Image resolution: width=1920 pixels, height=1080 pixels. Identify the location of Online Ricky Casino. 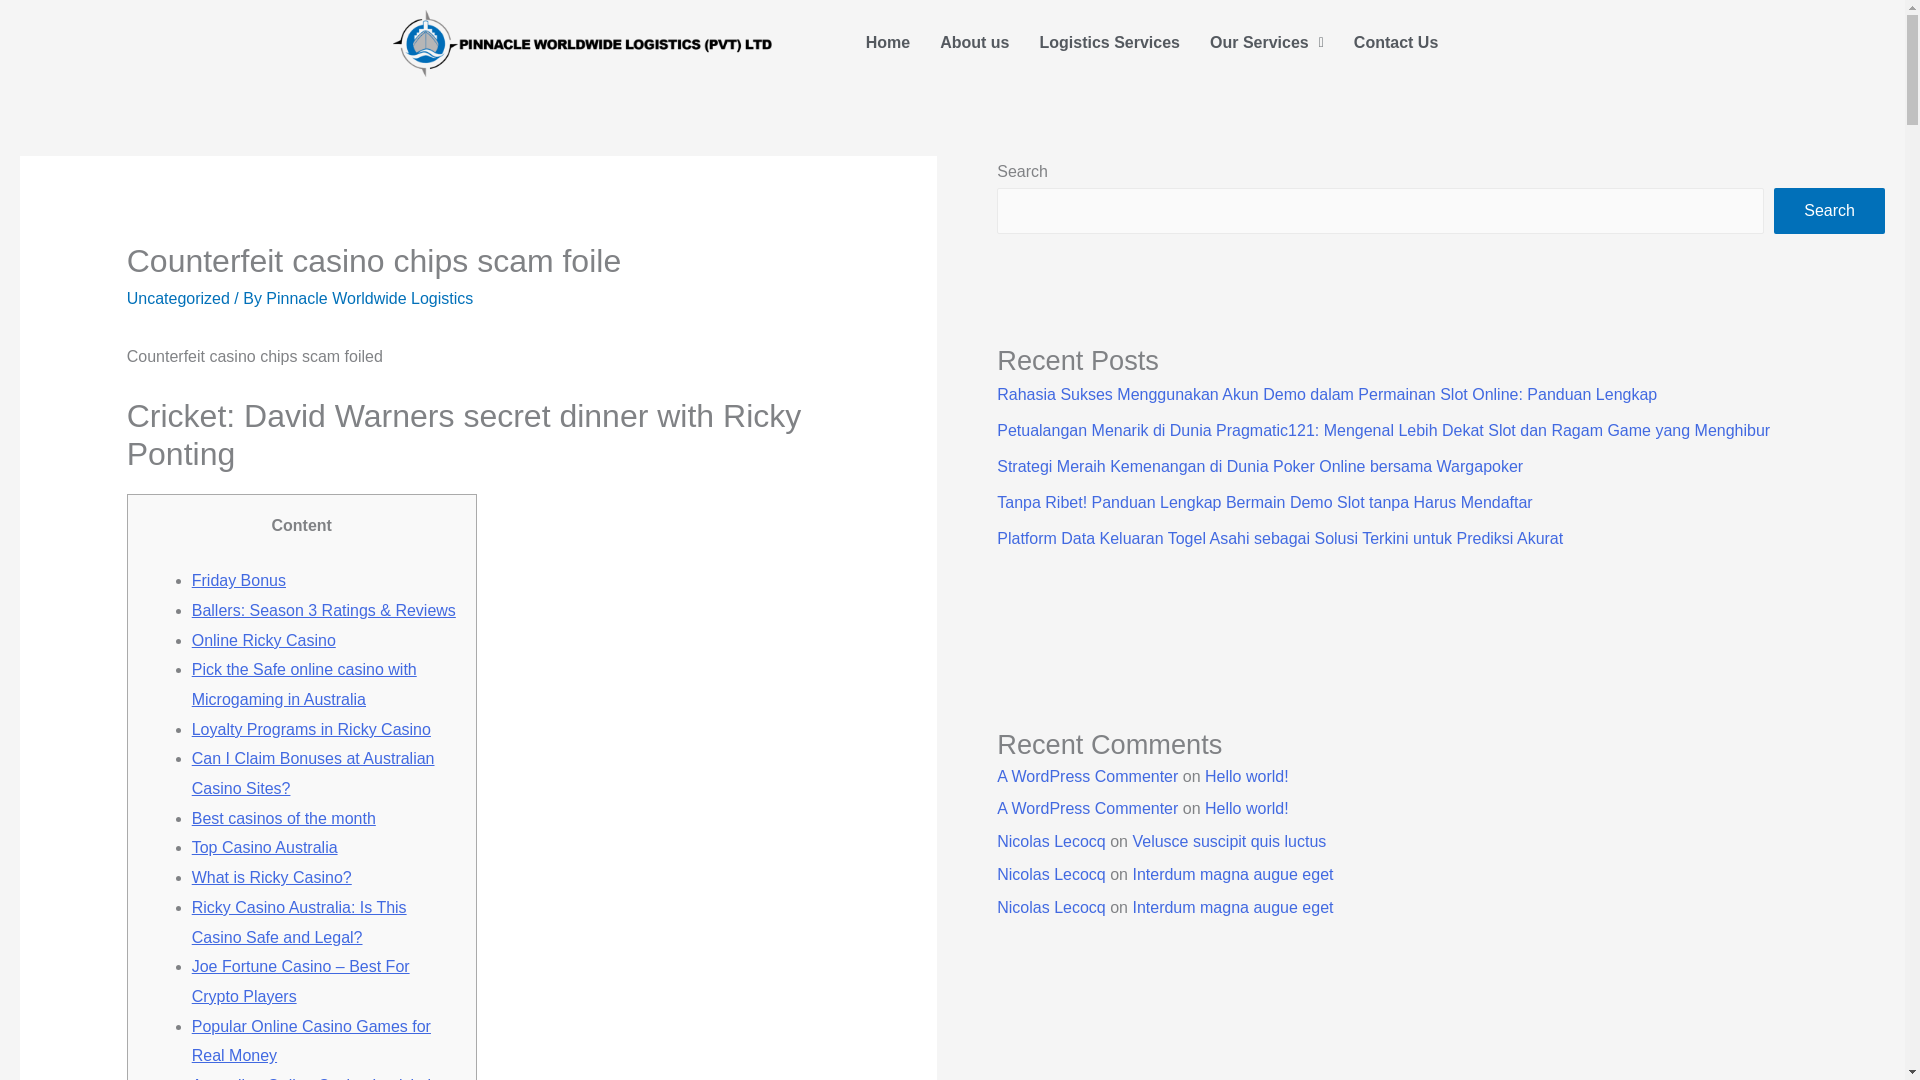
(264, 640).